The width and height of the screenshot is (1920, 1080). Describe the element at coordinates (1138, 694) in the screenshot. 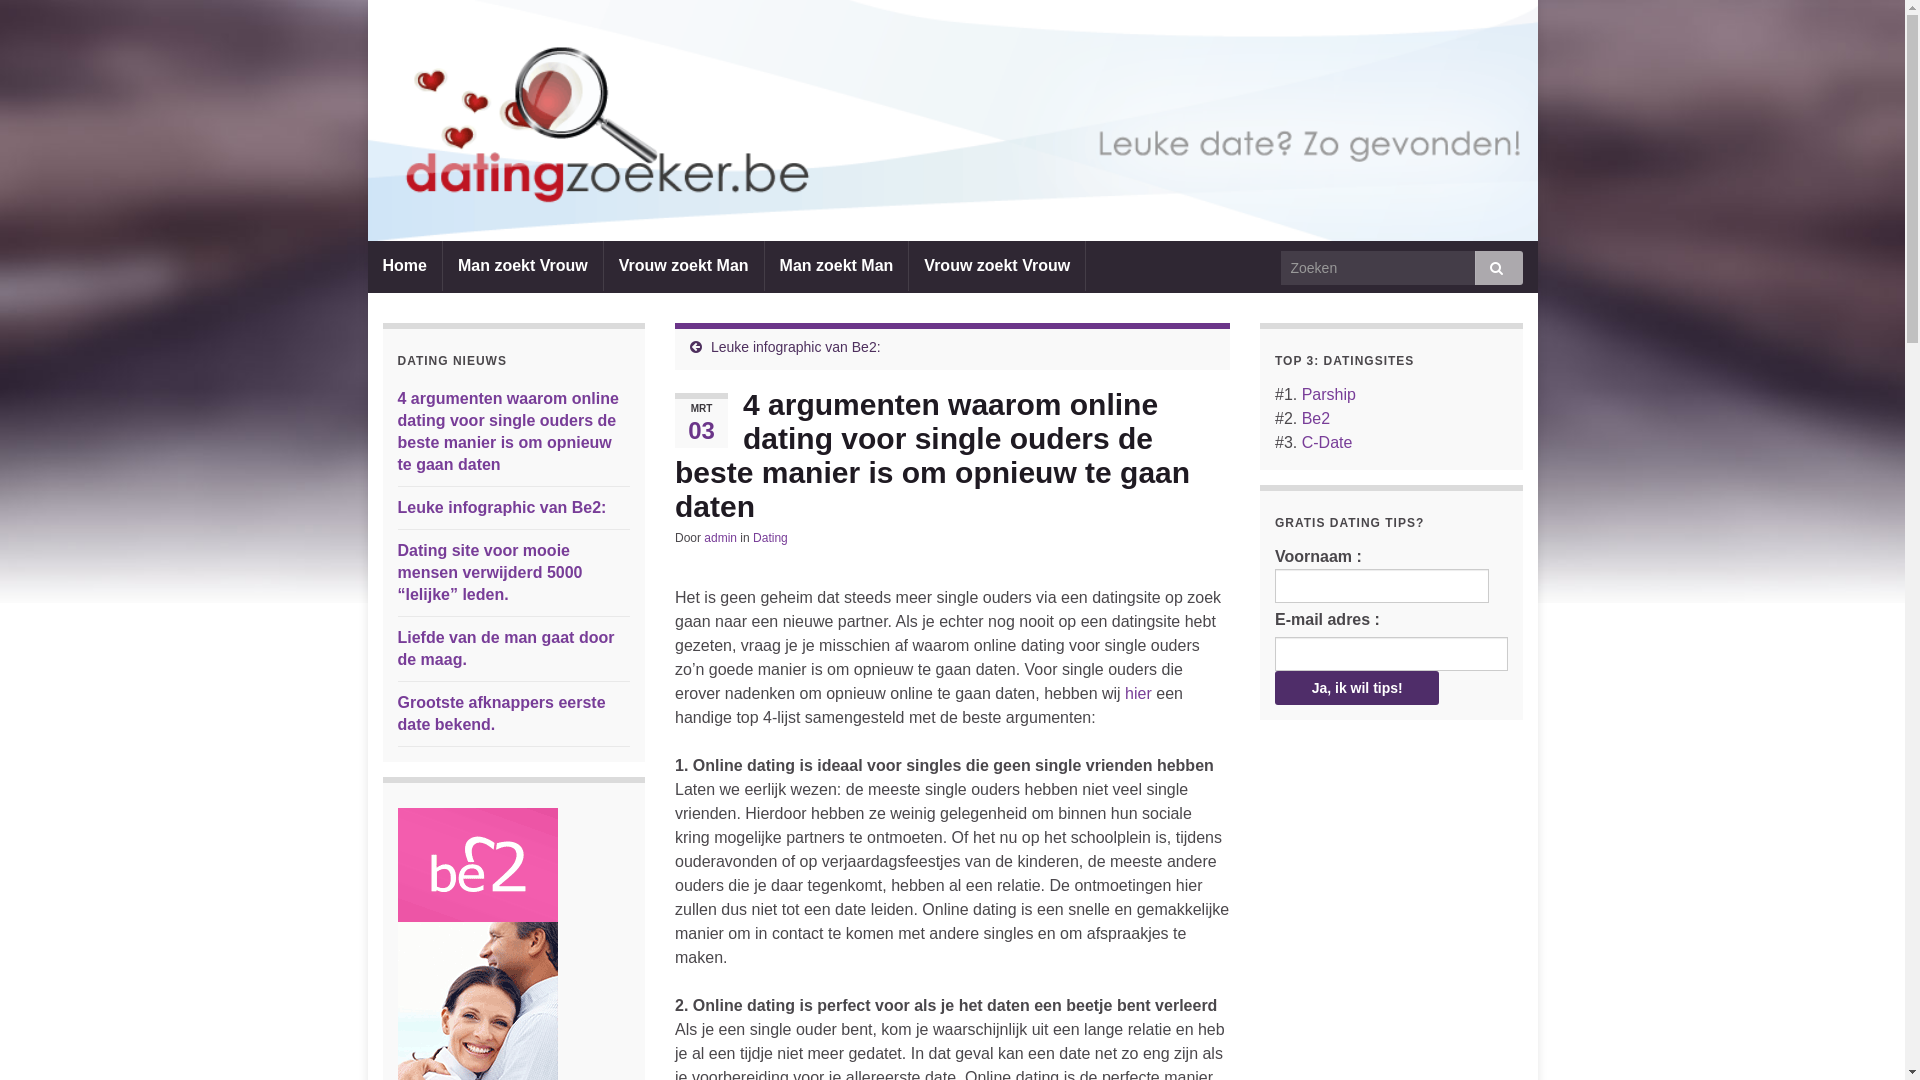

I see `hier` at that location.